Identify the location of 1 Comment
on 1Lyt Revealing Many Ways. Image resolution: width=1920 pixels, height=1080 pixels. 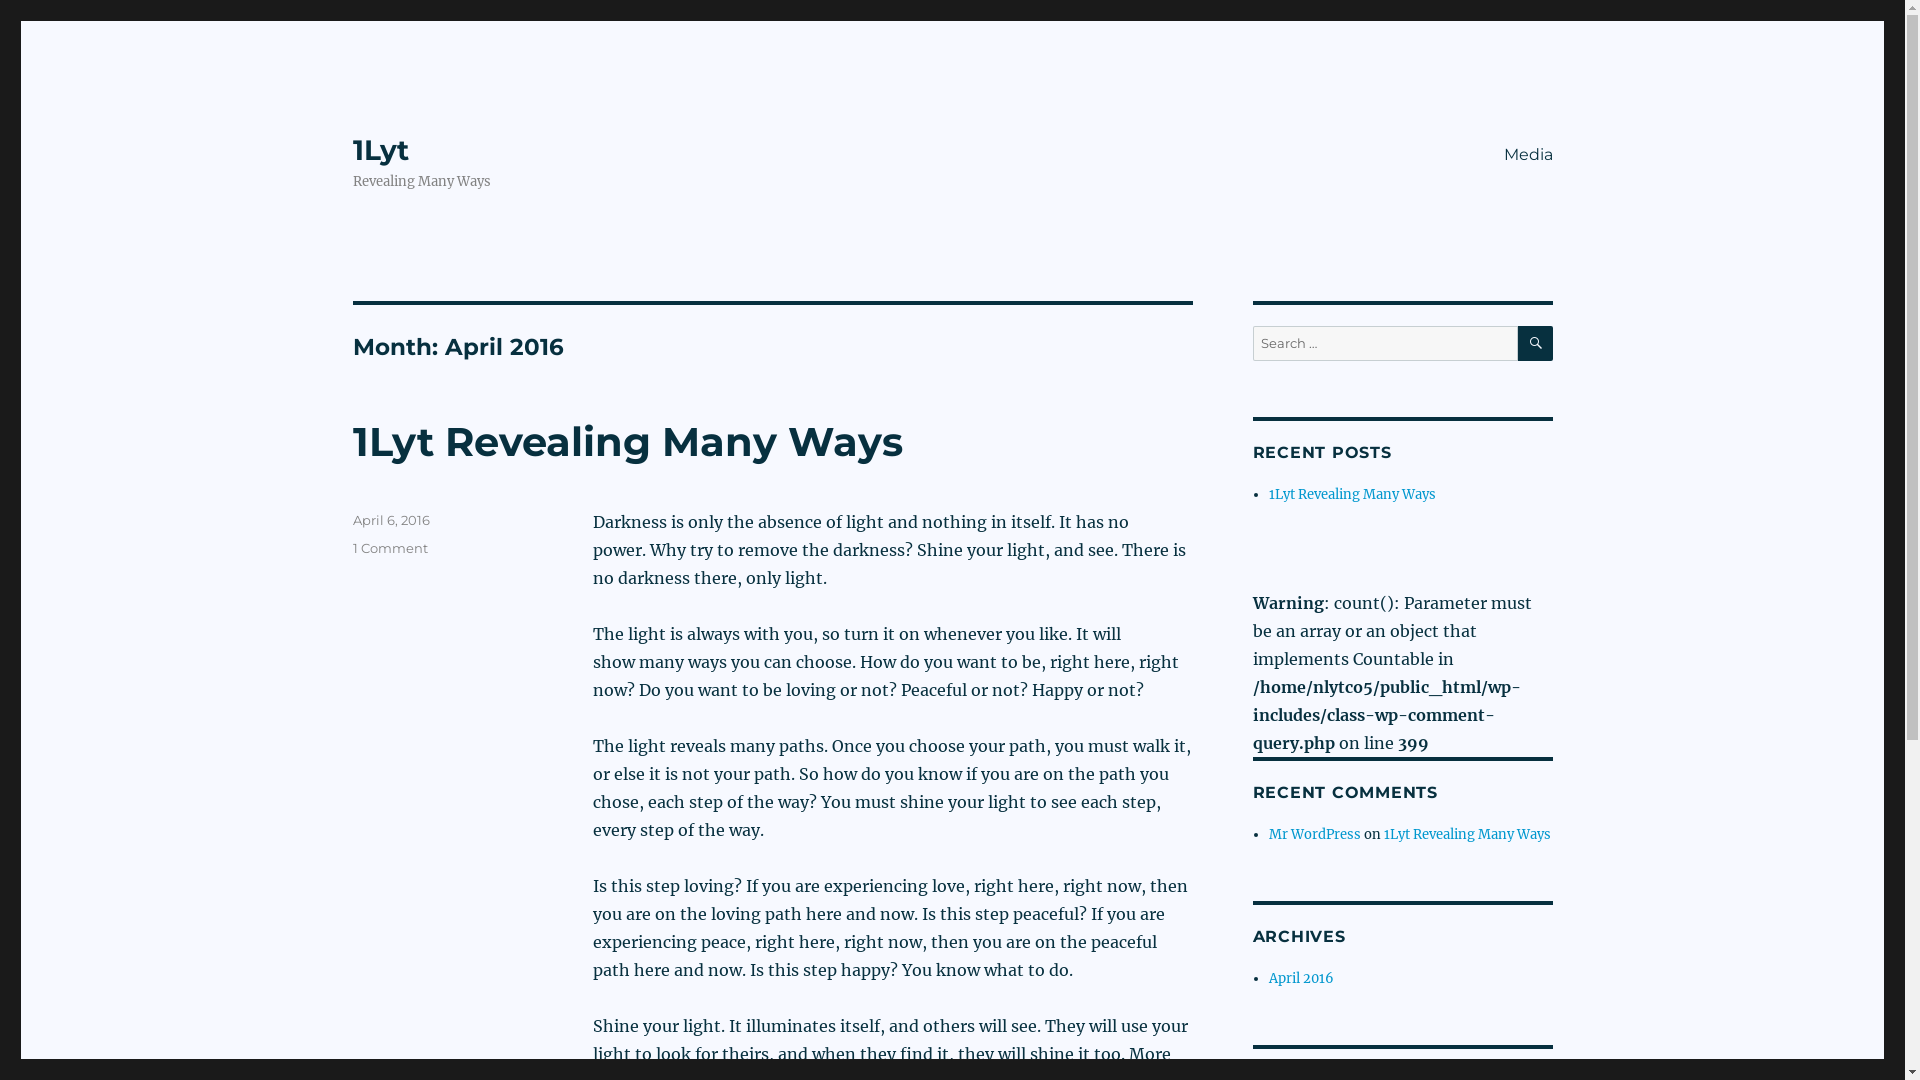
(390, 548).